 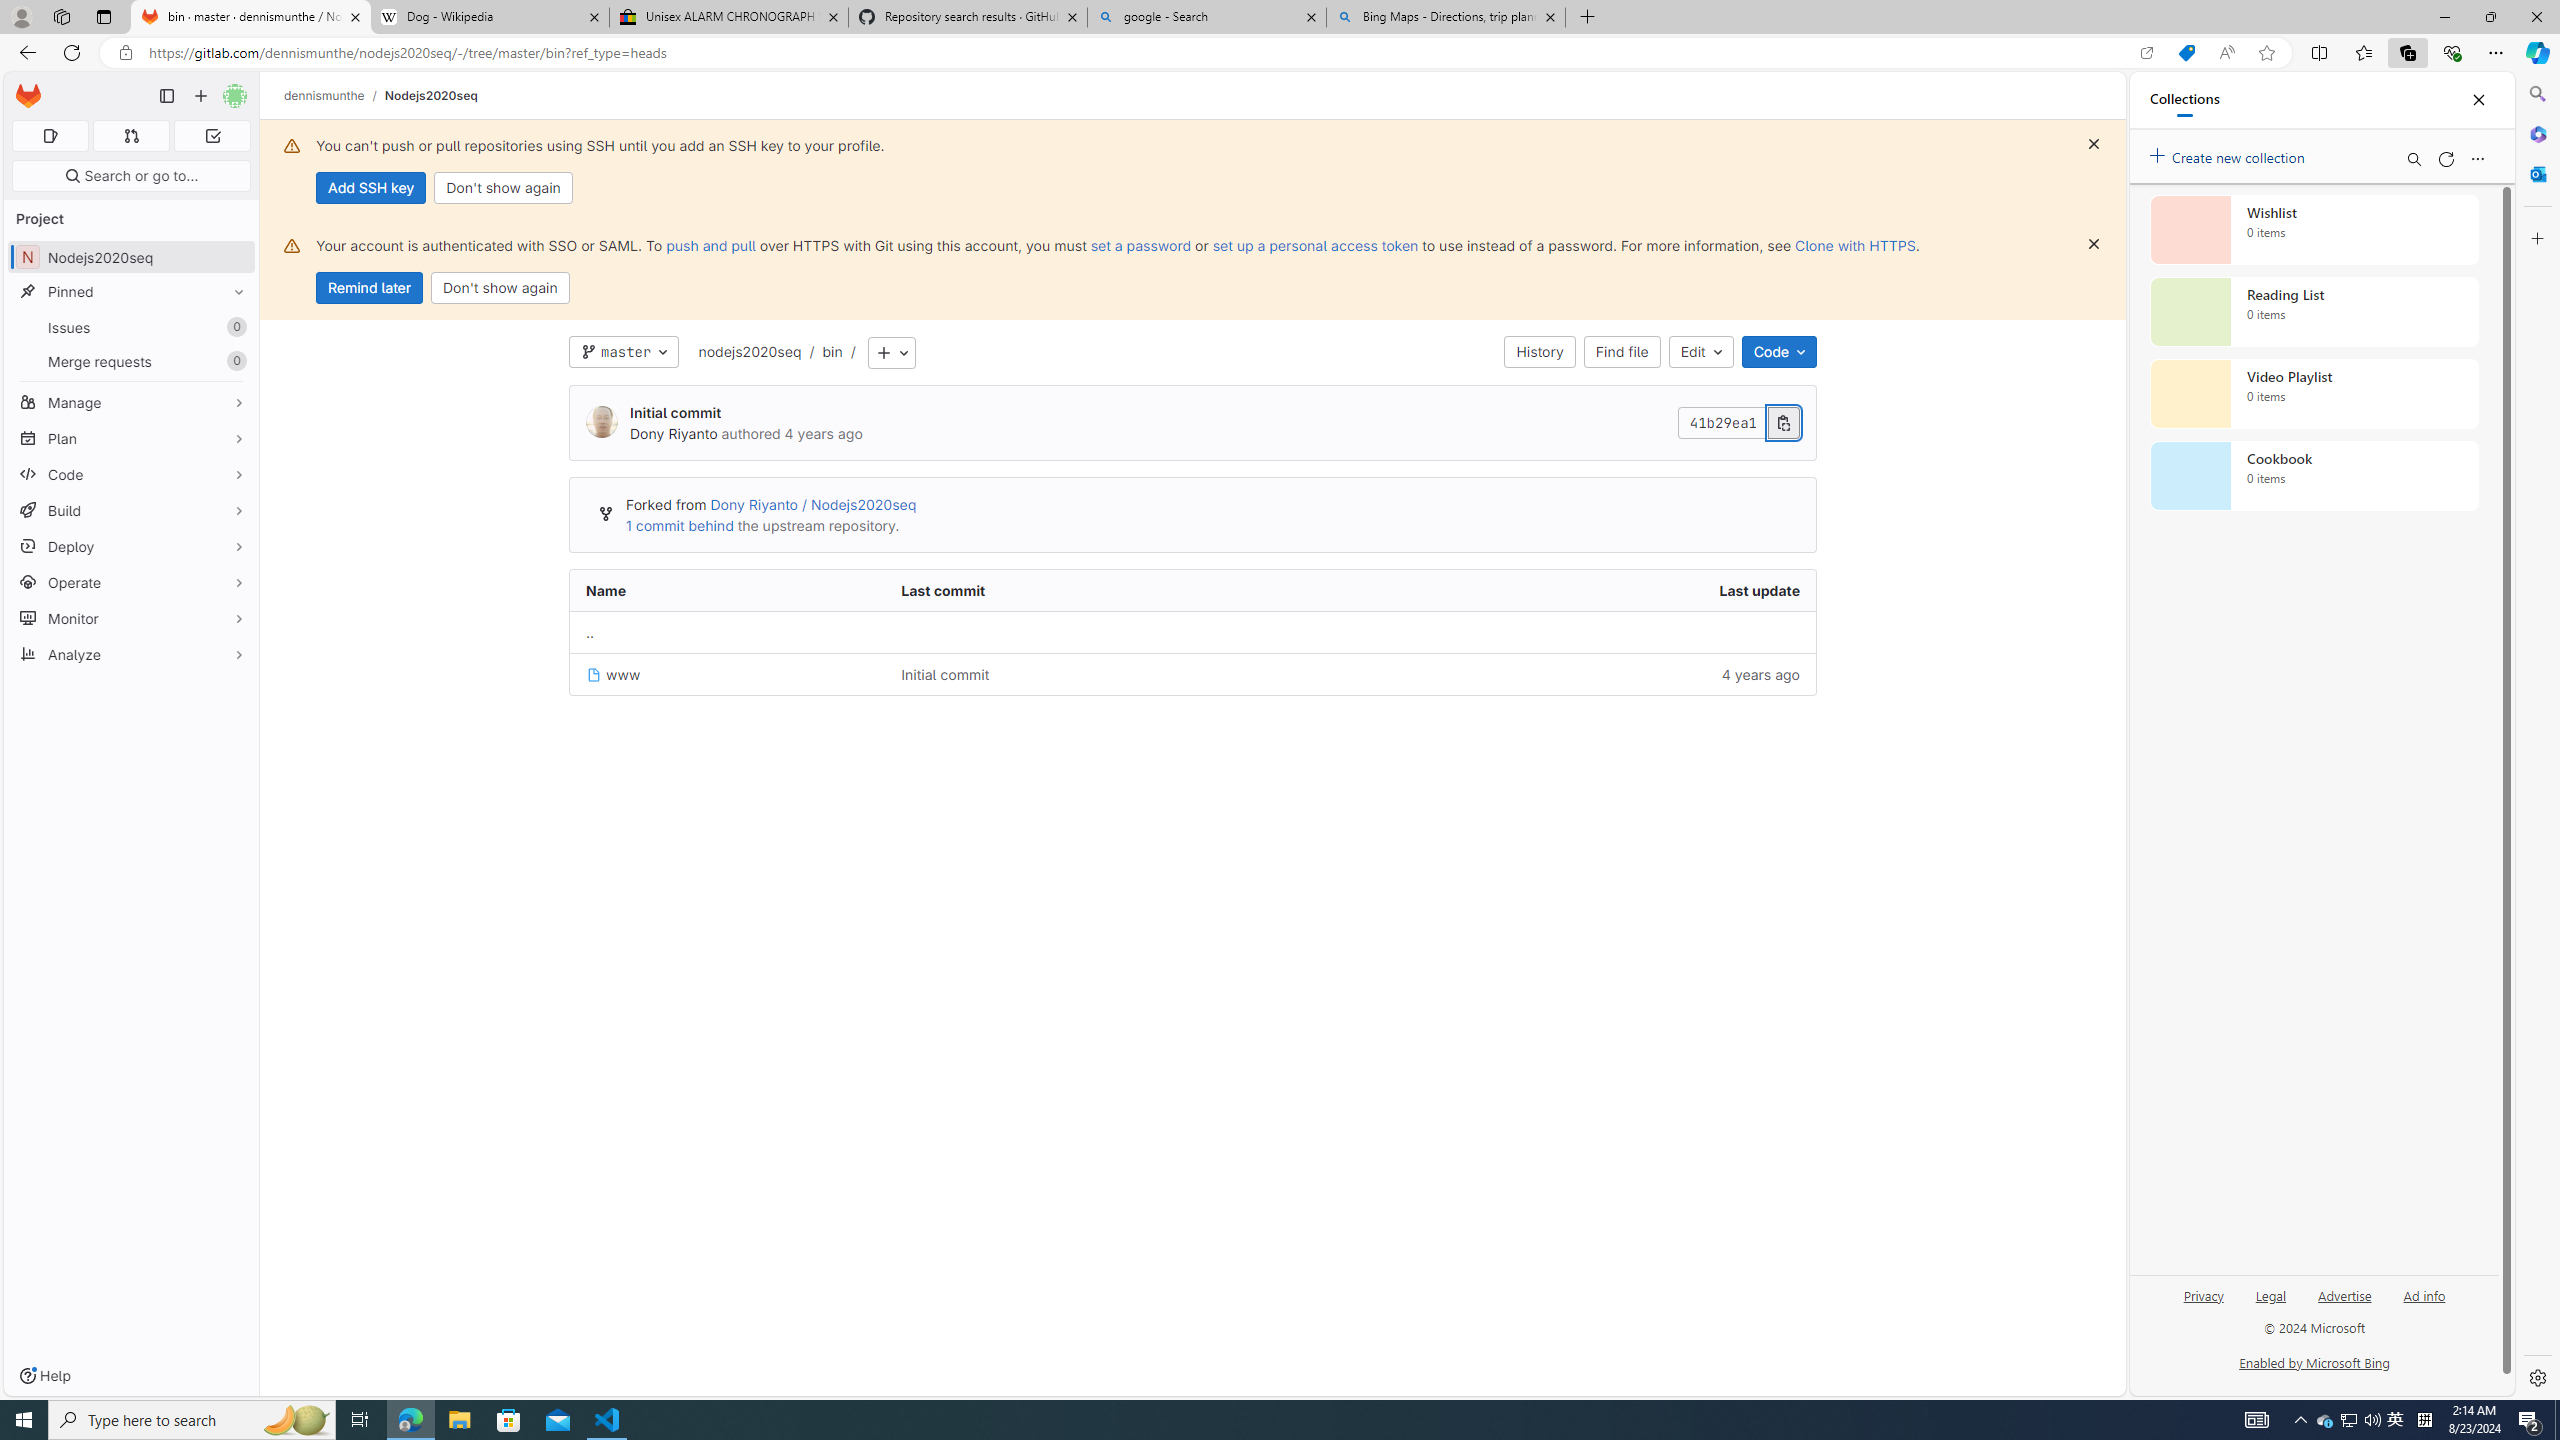 What do you see at coordinates (488, 17) in the screenshot?
I see `Dog - Wikipedia` at bounding box center [488, 17].